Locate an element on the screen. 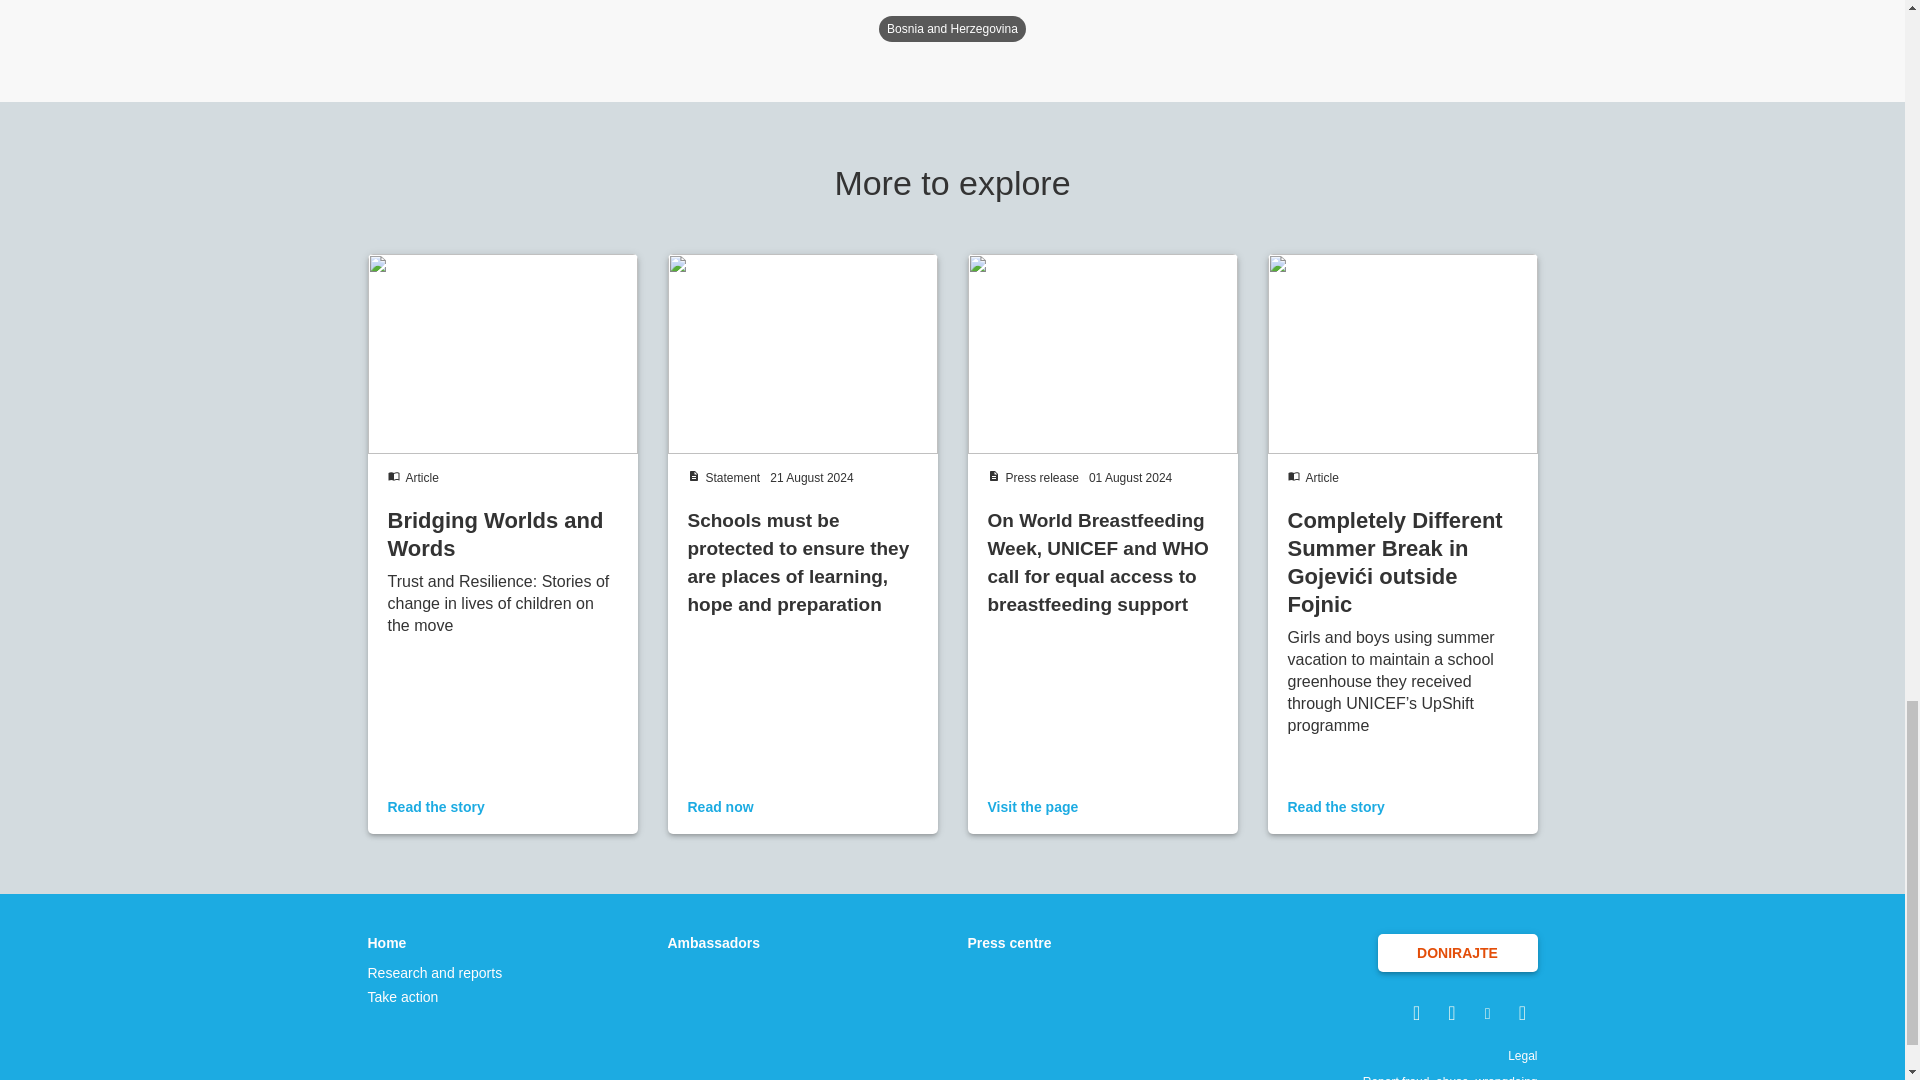 The image size is (1920, 1080). Legal is located at coordinates (1522, 1055).